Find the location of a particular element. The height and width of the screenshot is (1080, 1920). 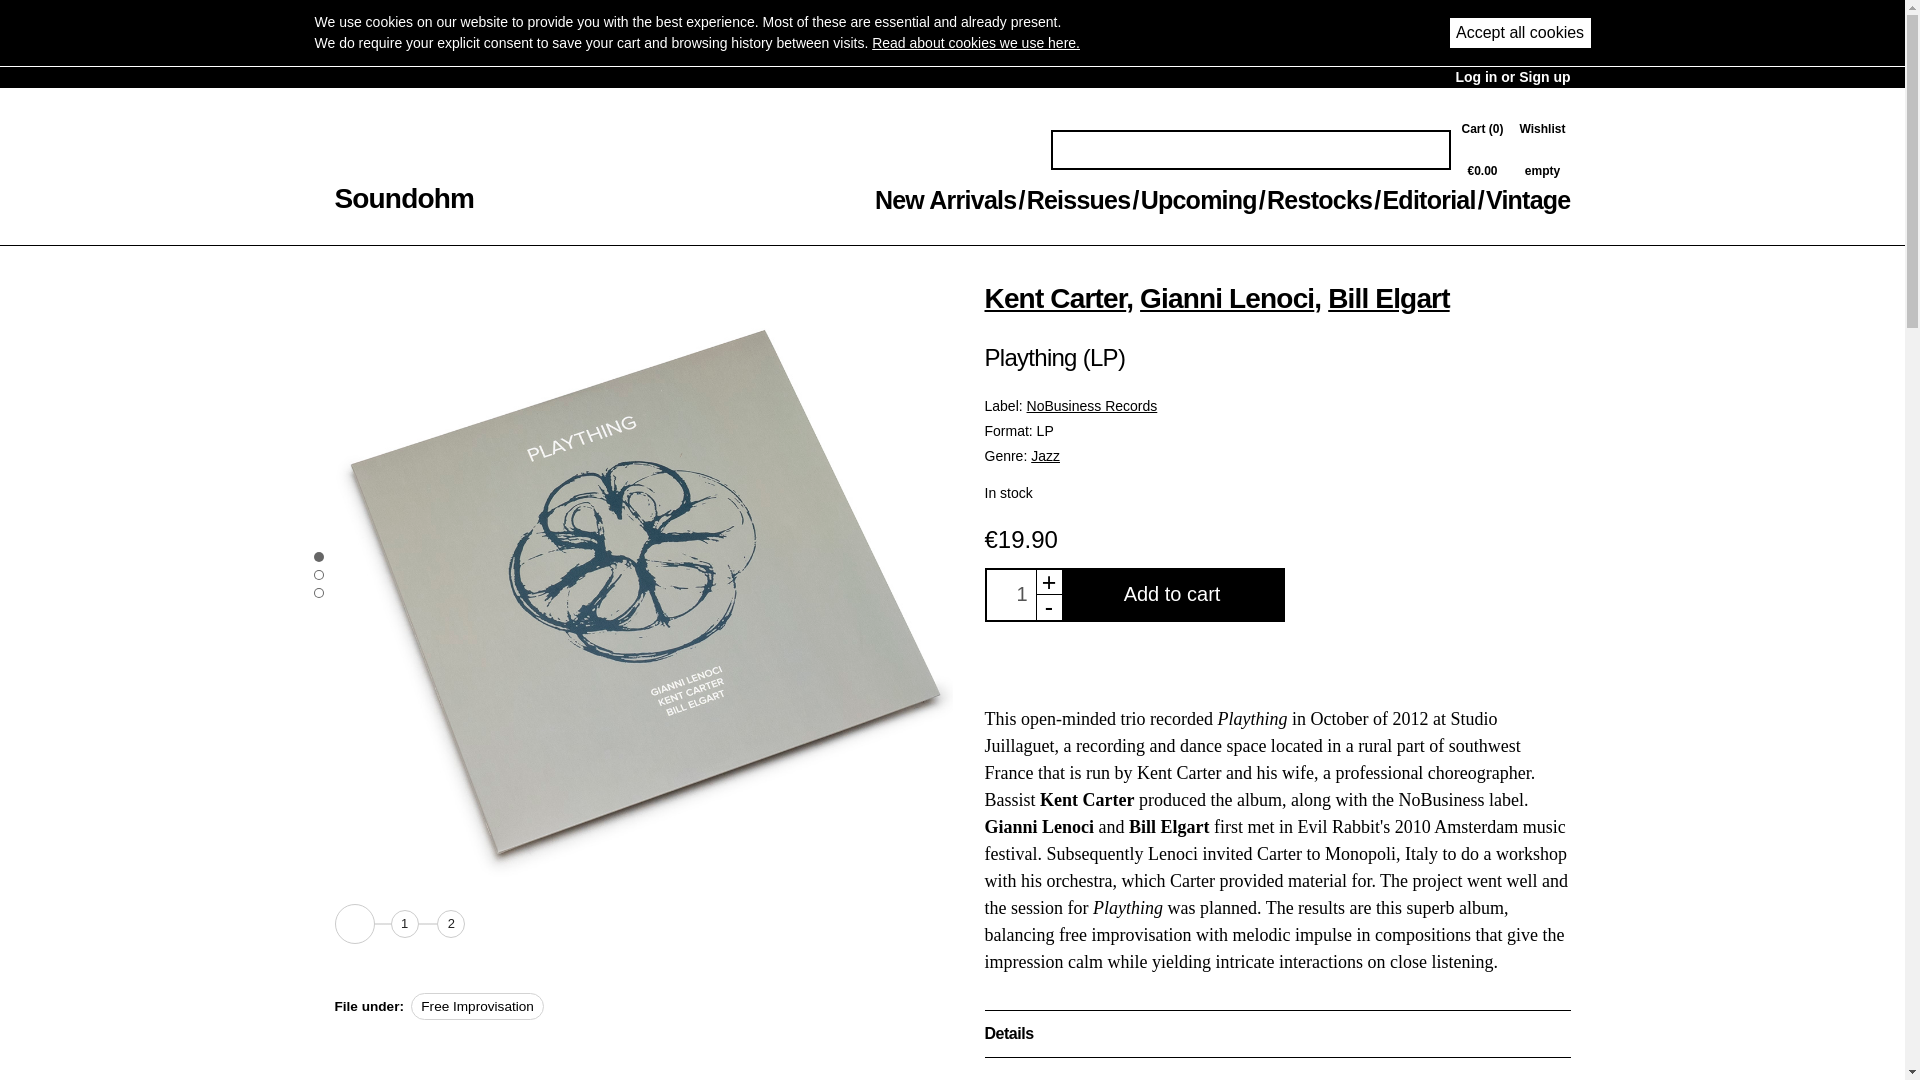

New Arrivals is located at coordinates (946, 199).